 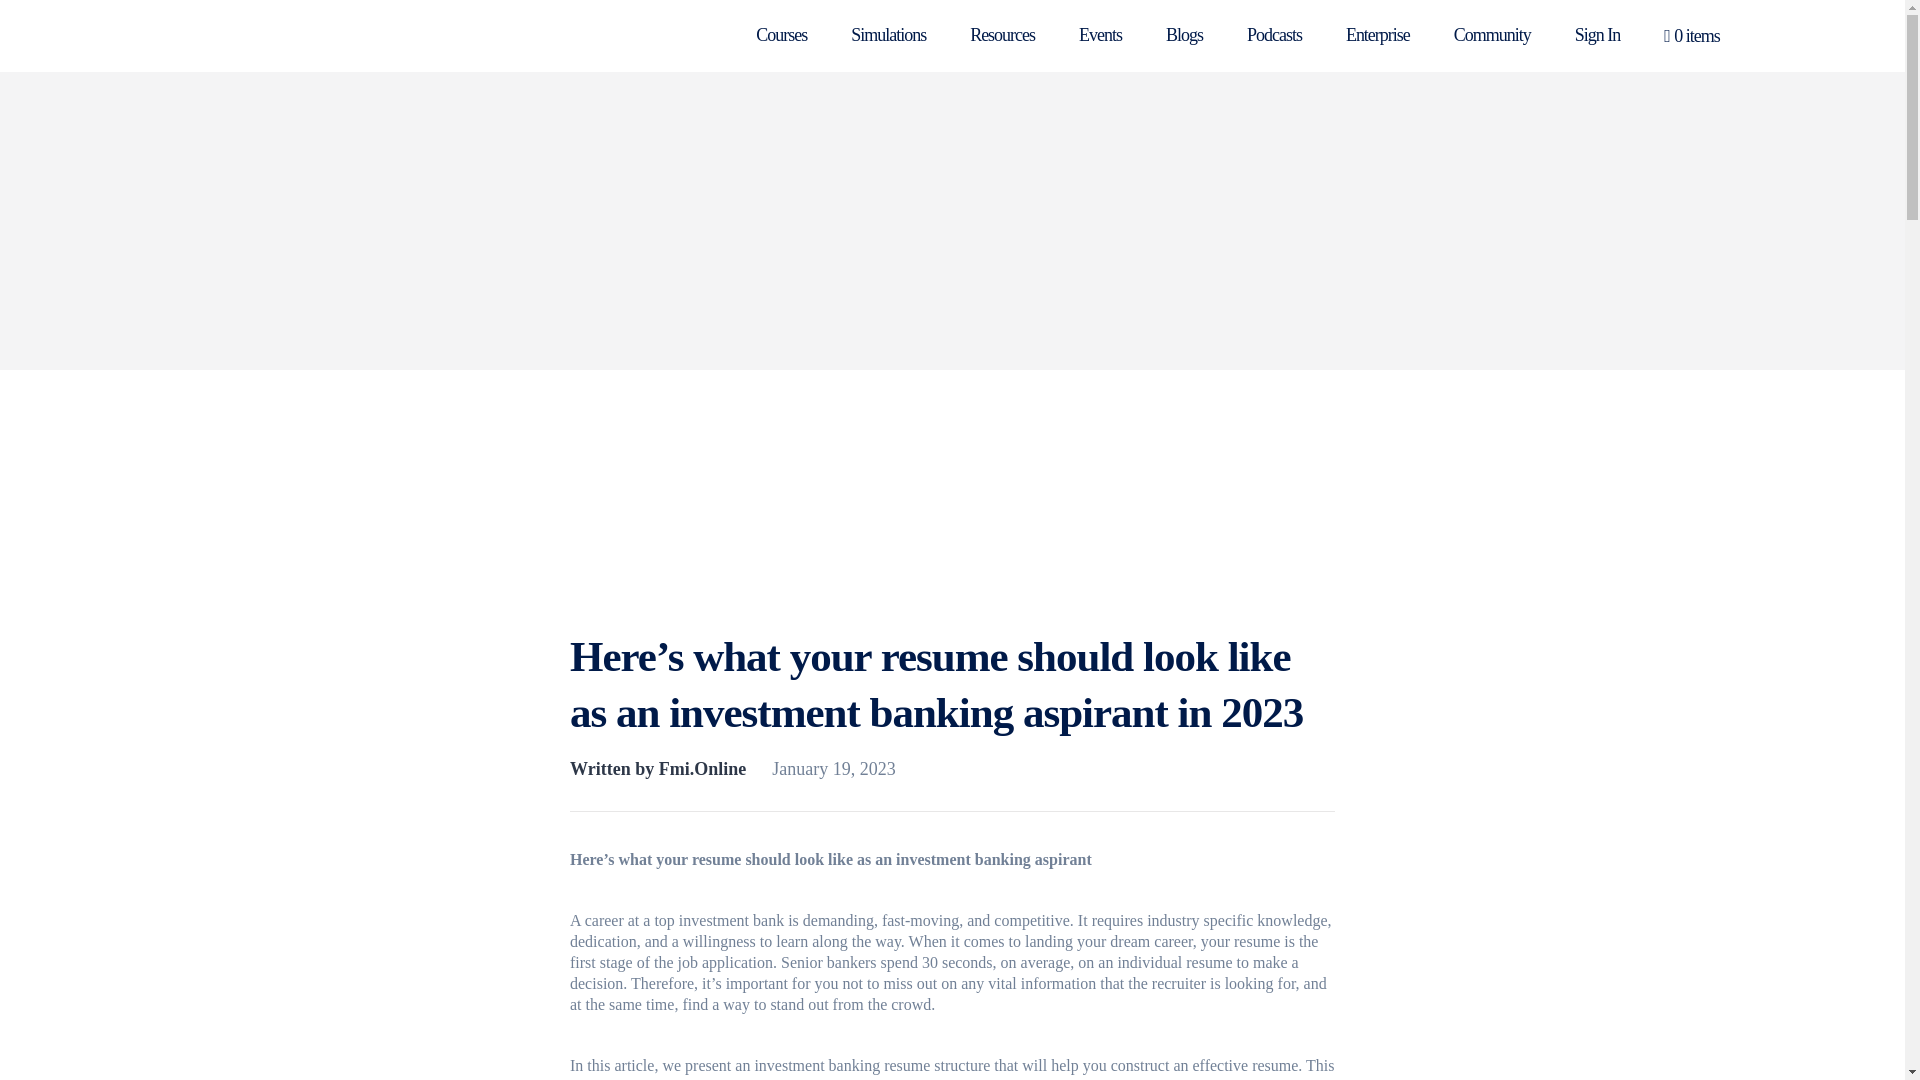 I want to click on Sign In, so click(x=1597, y=34).